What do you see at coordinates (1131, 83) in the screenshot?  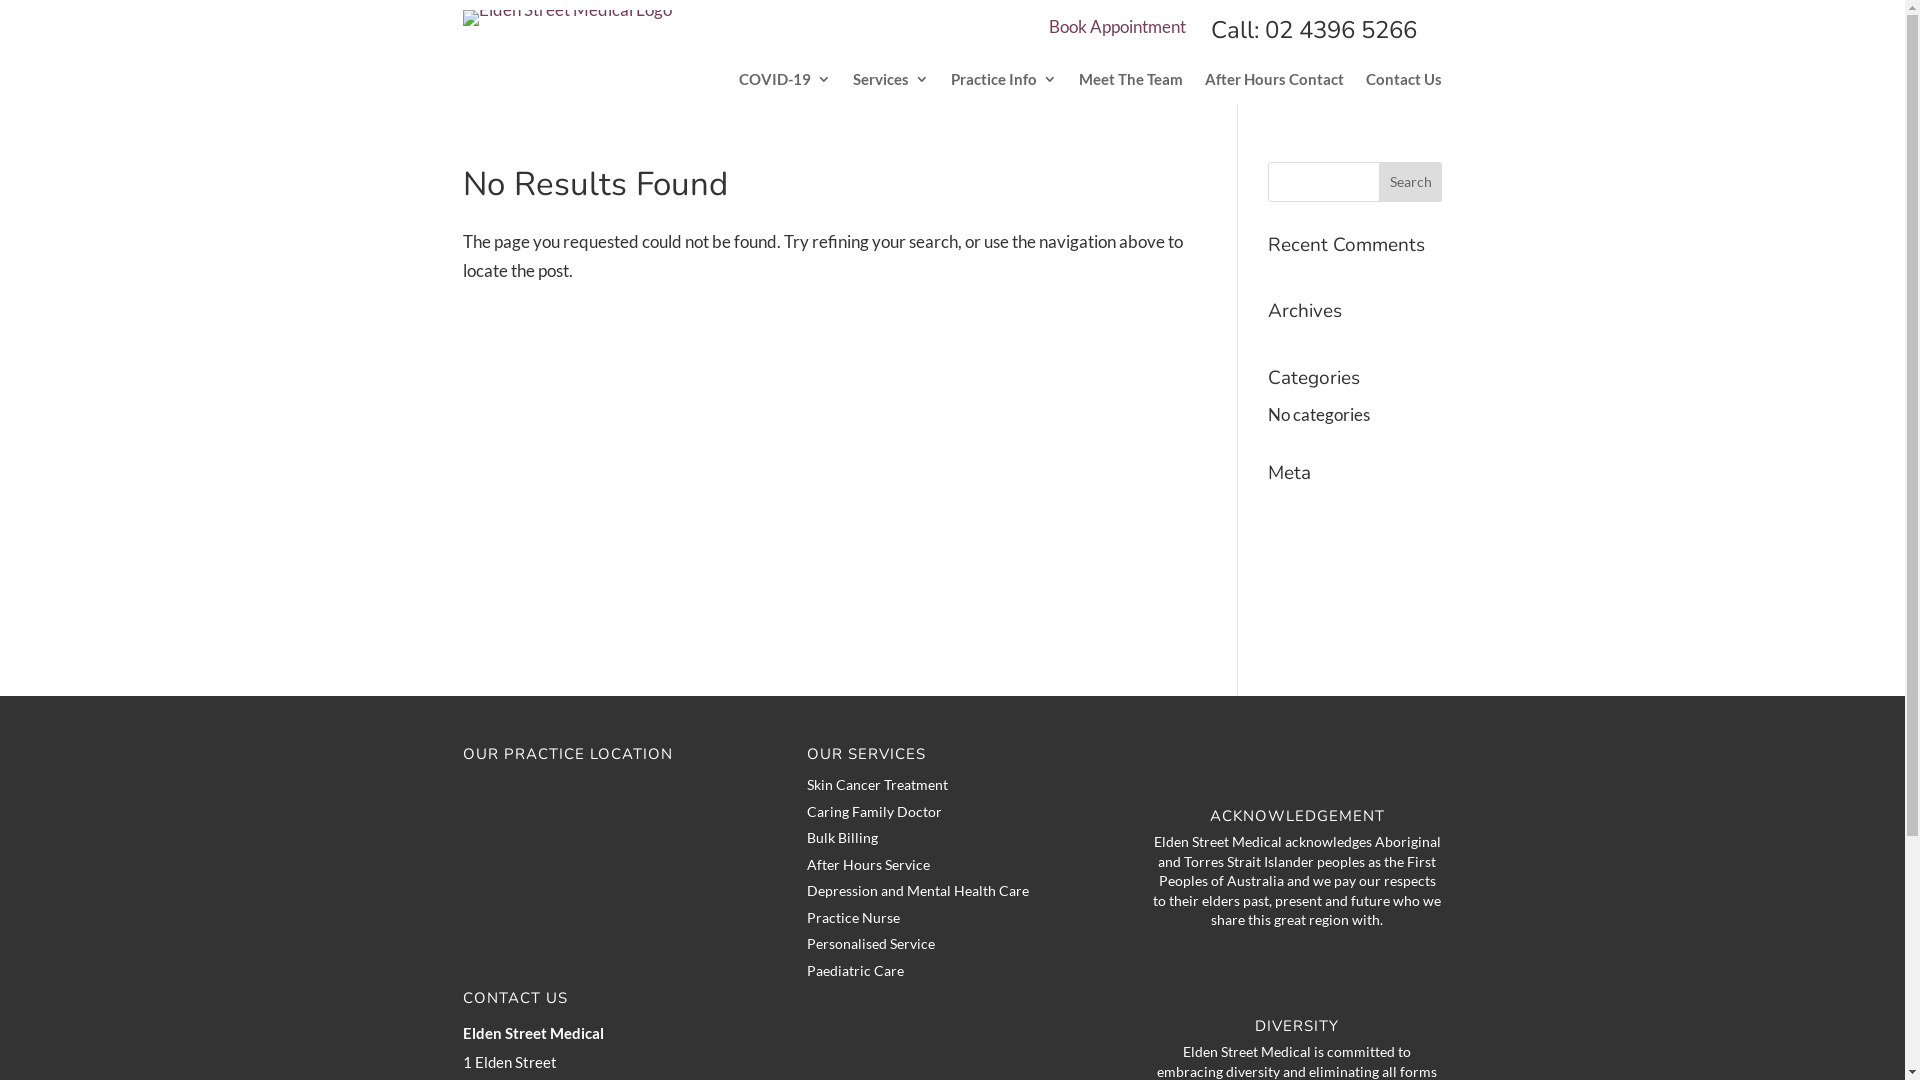 I see `Meet The Team` at bounding box center [1131, 83].